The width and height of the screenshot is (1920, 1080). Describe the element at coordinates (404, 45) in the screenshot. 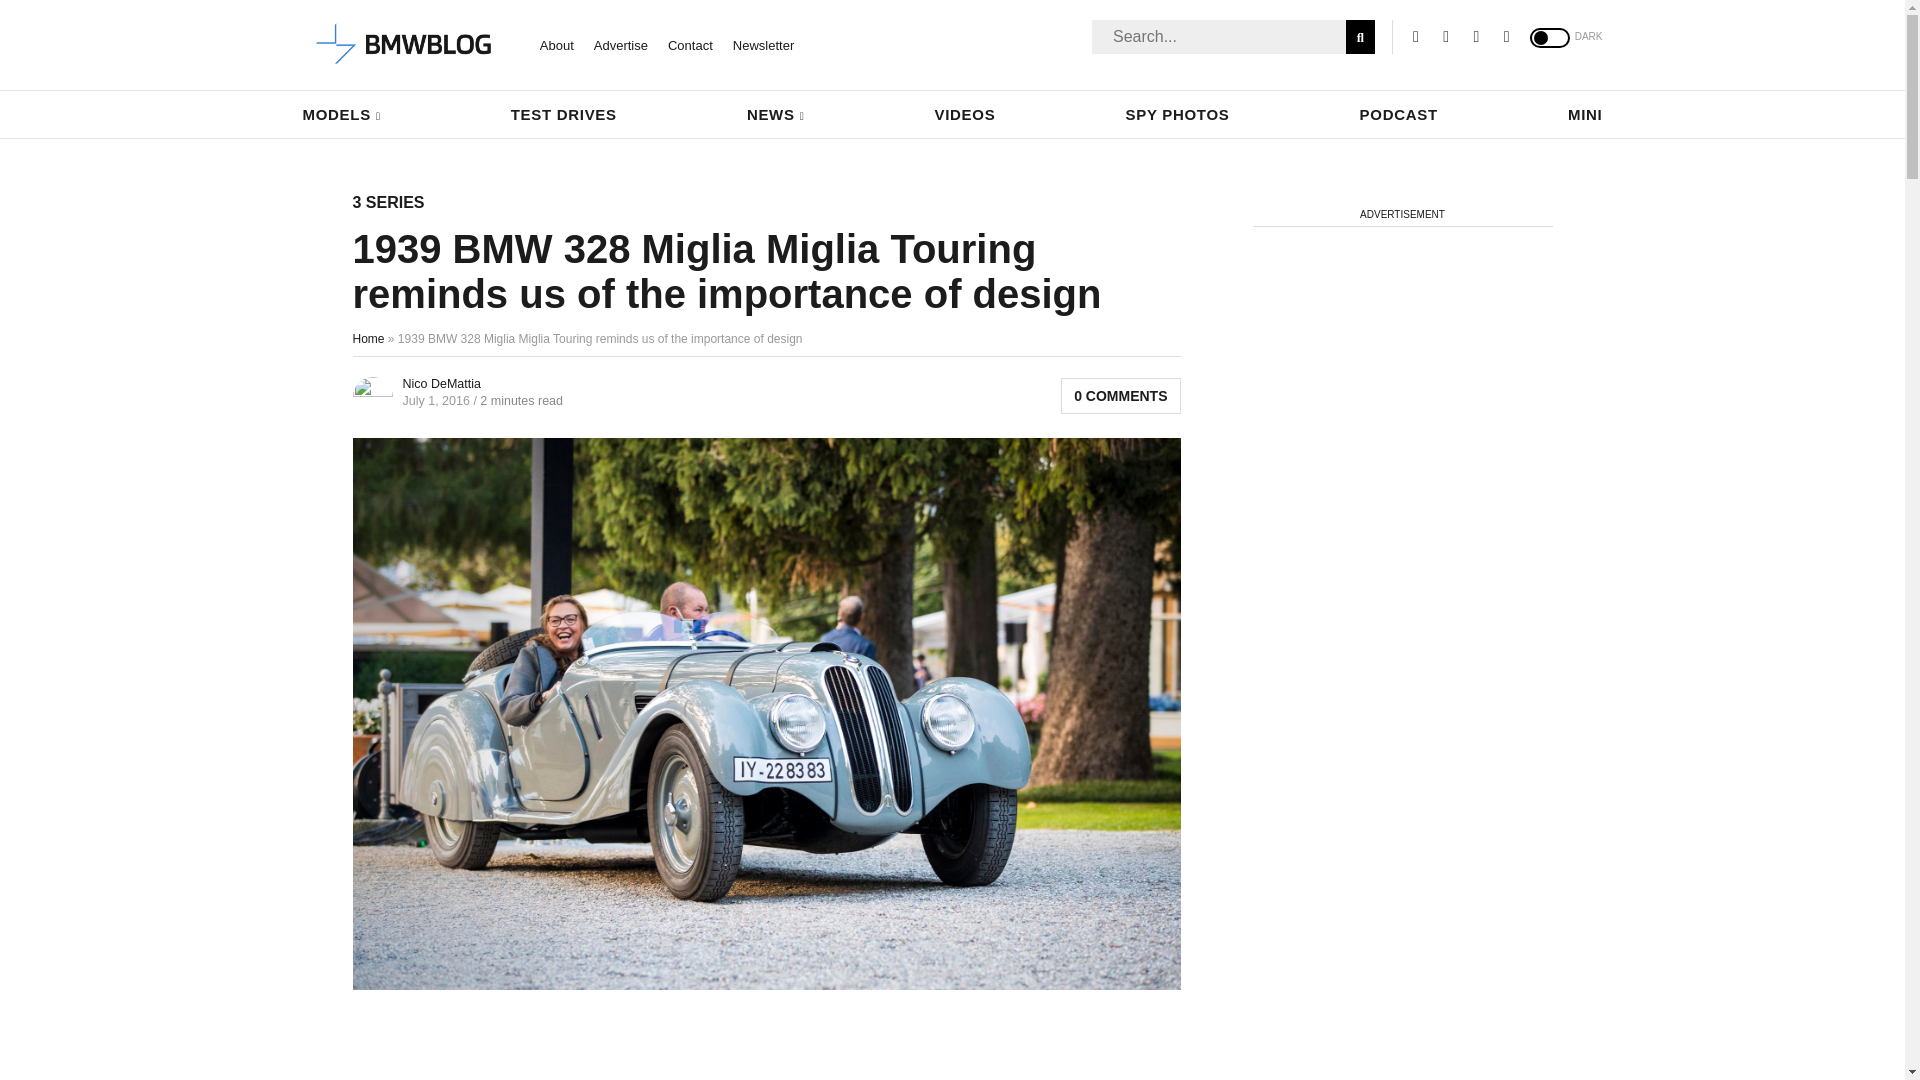

I see `BMW BLOG` at that location.